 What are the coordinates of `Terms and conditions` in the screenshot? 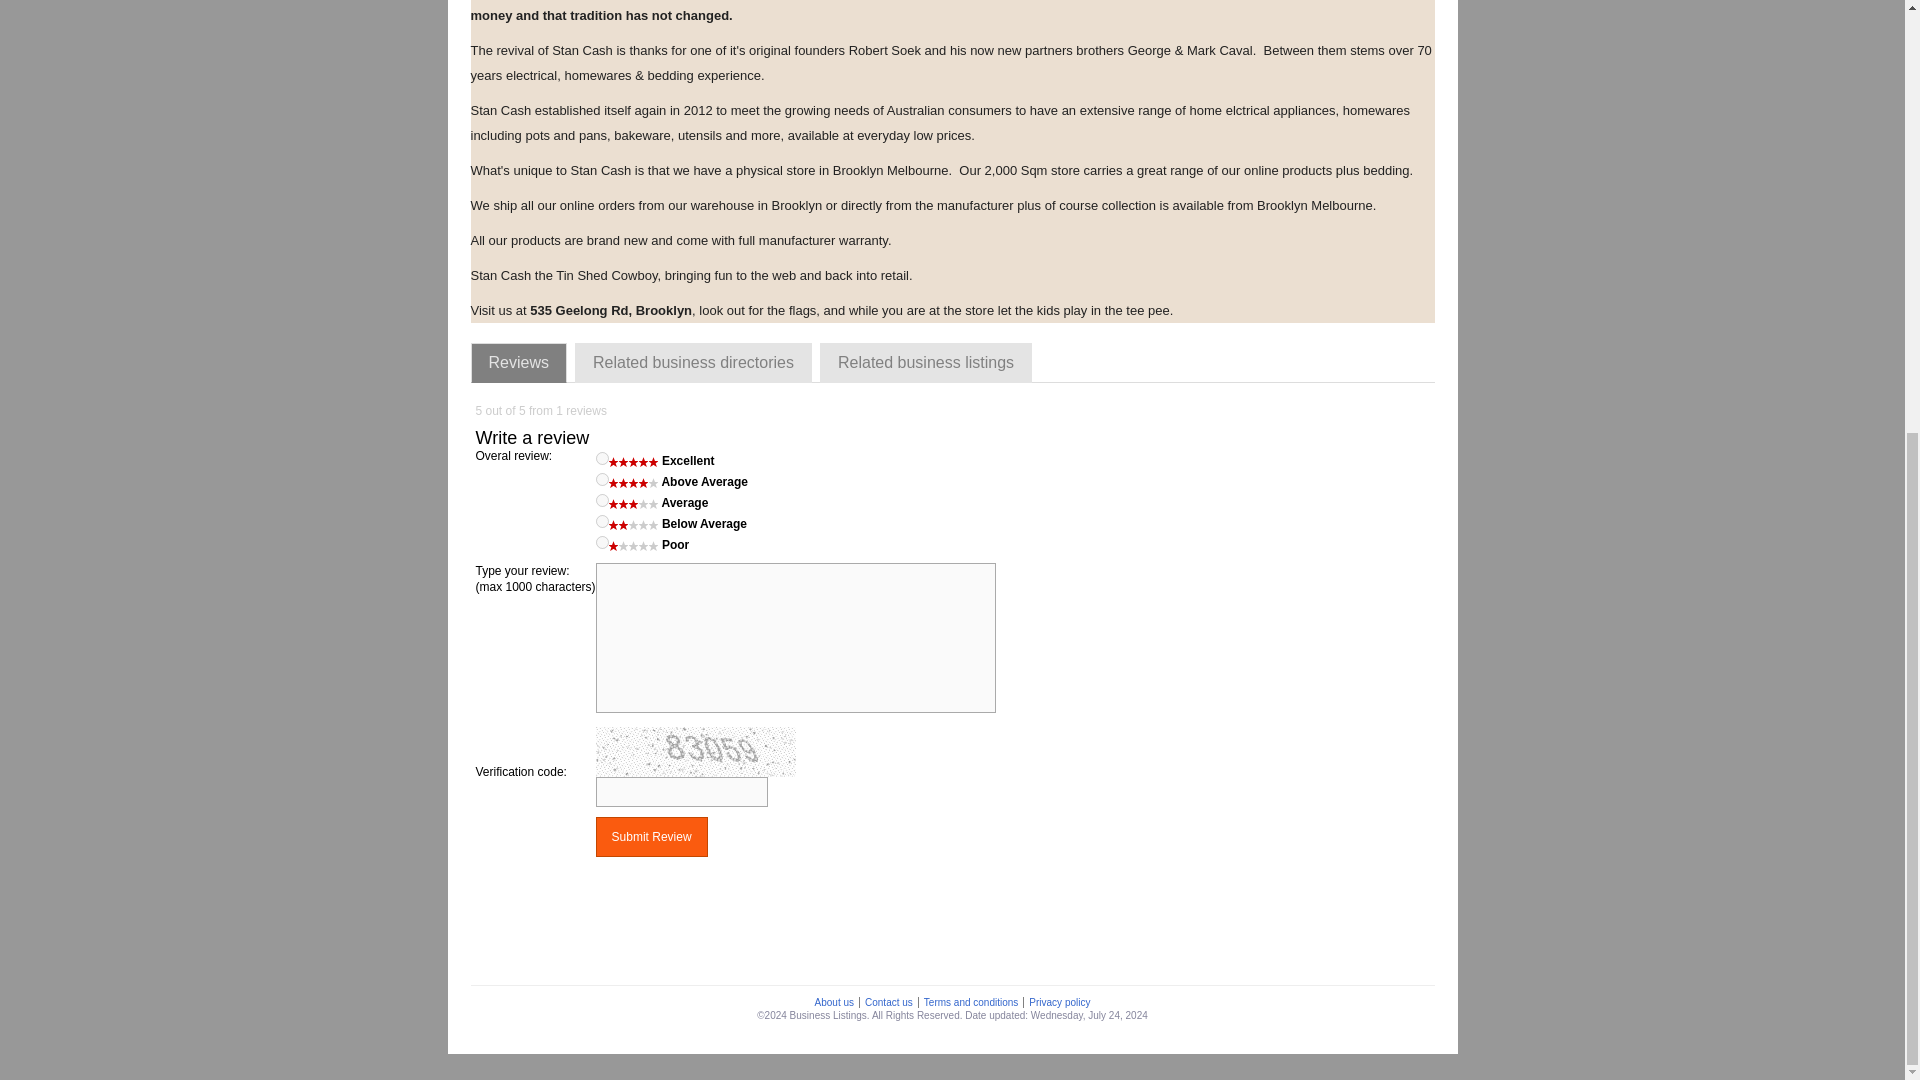 It's located at (971, 1002).